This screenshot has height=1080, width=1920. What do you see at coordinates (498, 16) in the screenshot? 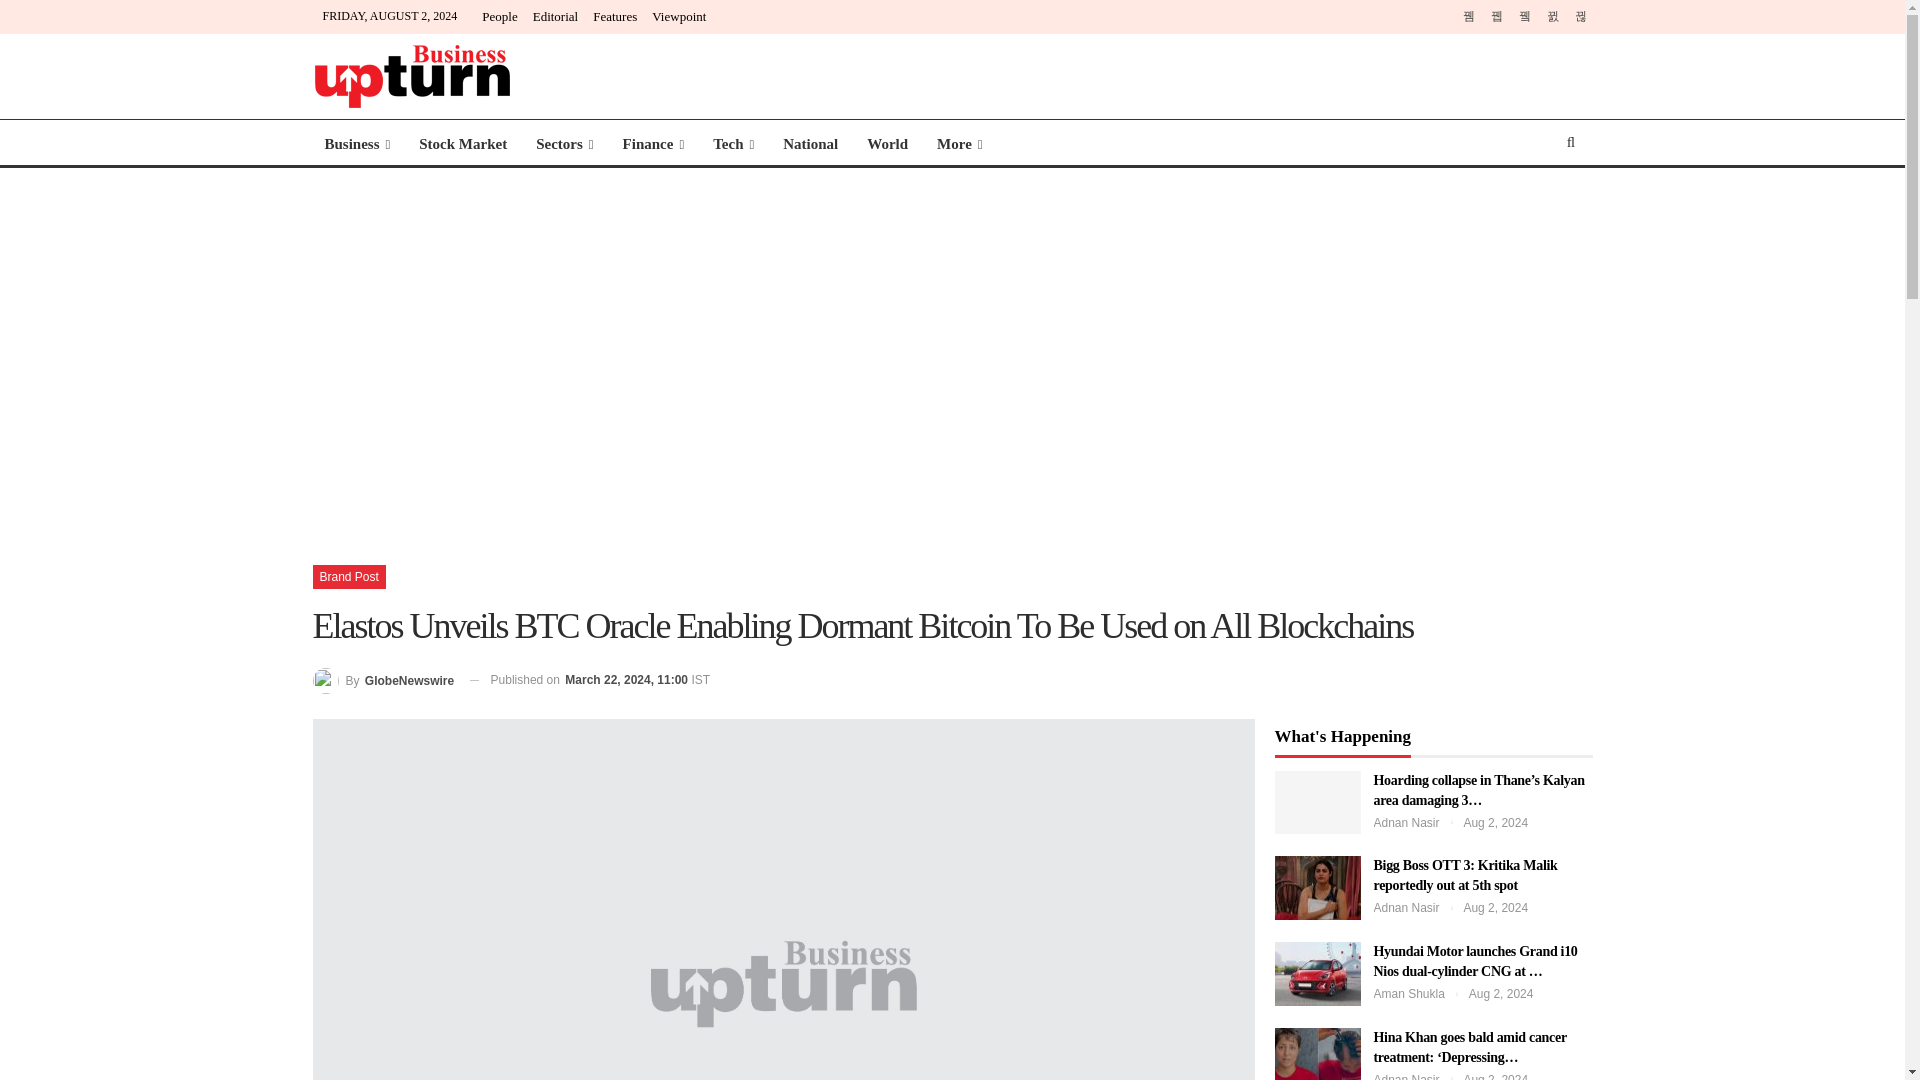
I see `People` at bounding box center [498, 16].